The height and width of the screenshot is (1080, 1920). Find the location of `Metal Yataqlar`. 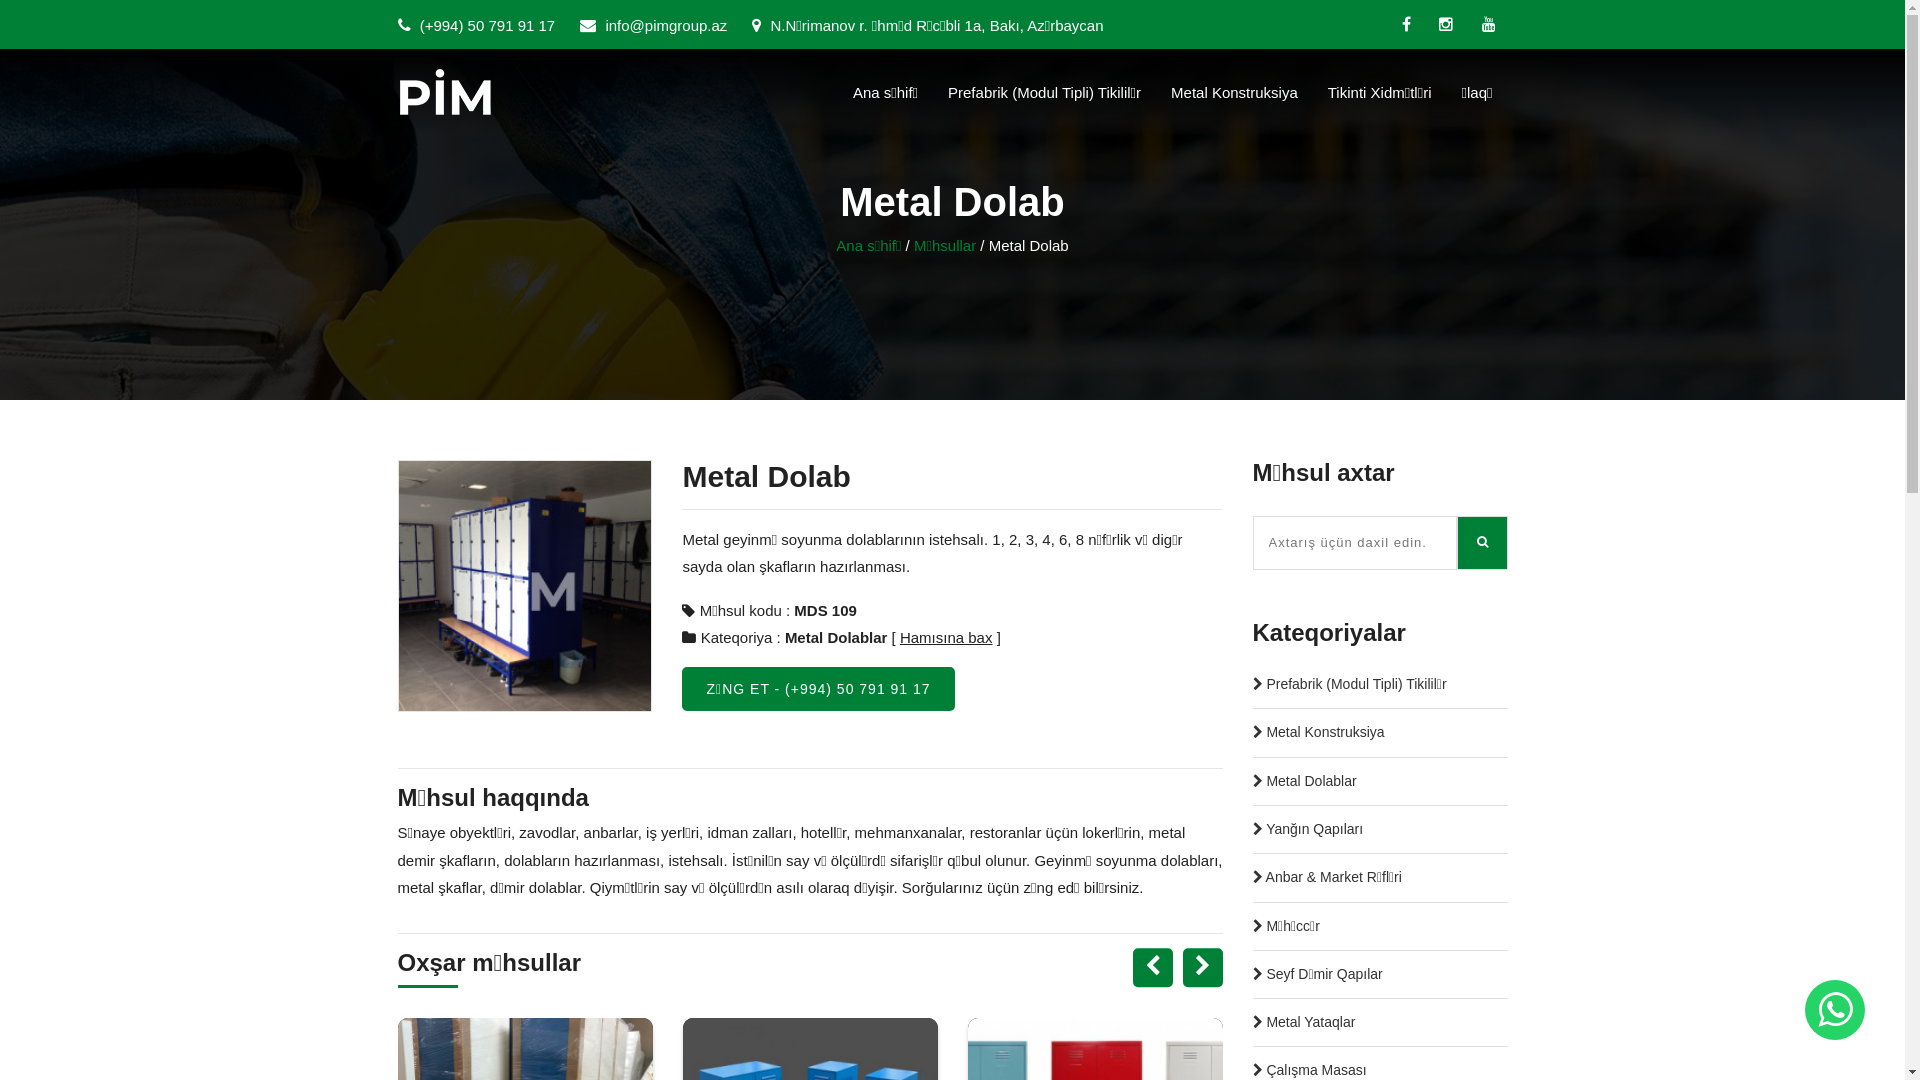

Metal Yataqlar is located at coordinates (1304, 1022).